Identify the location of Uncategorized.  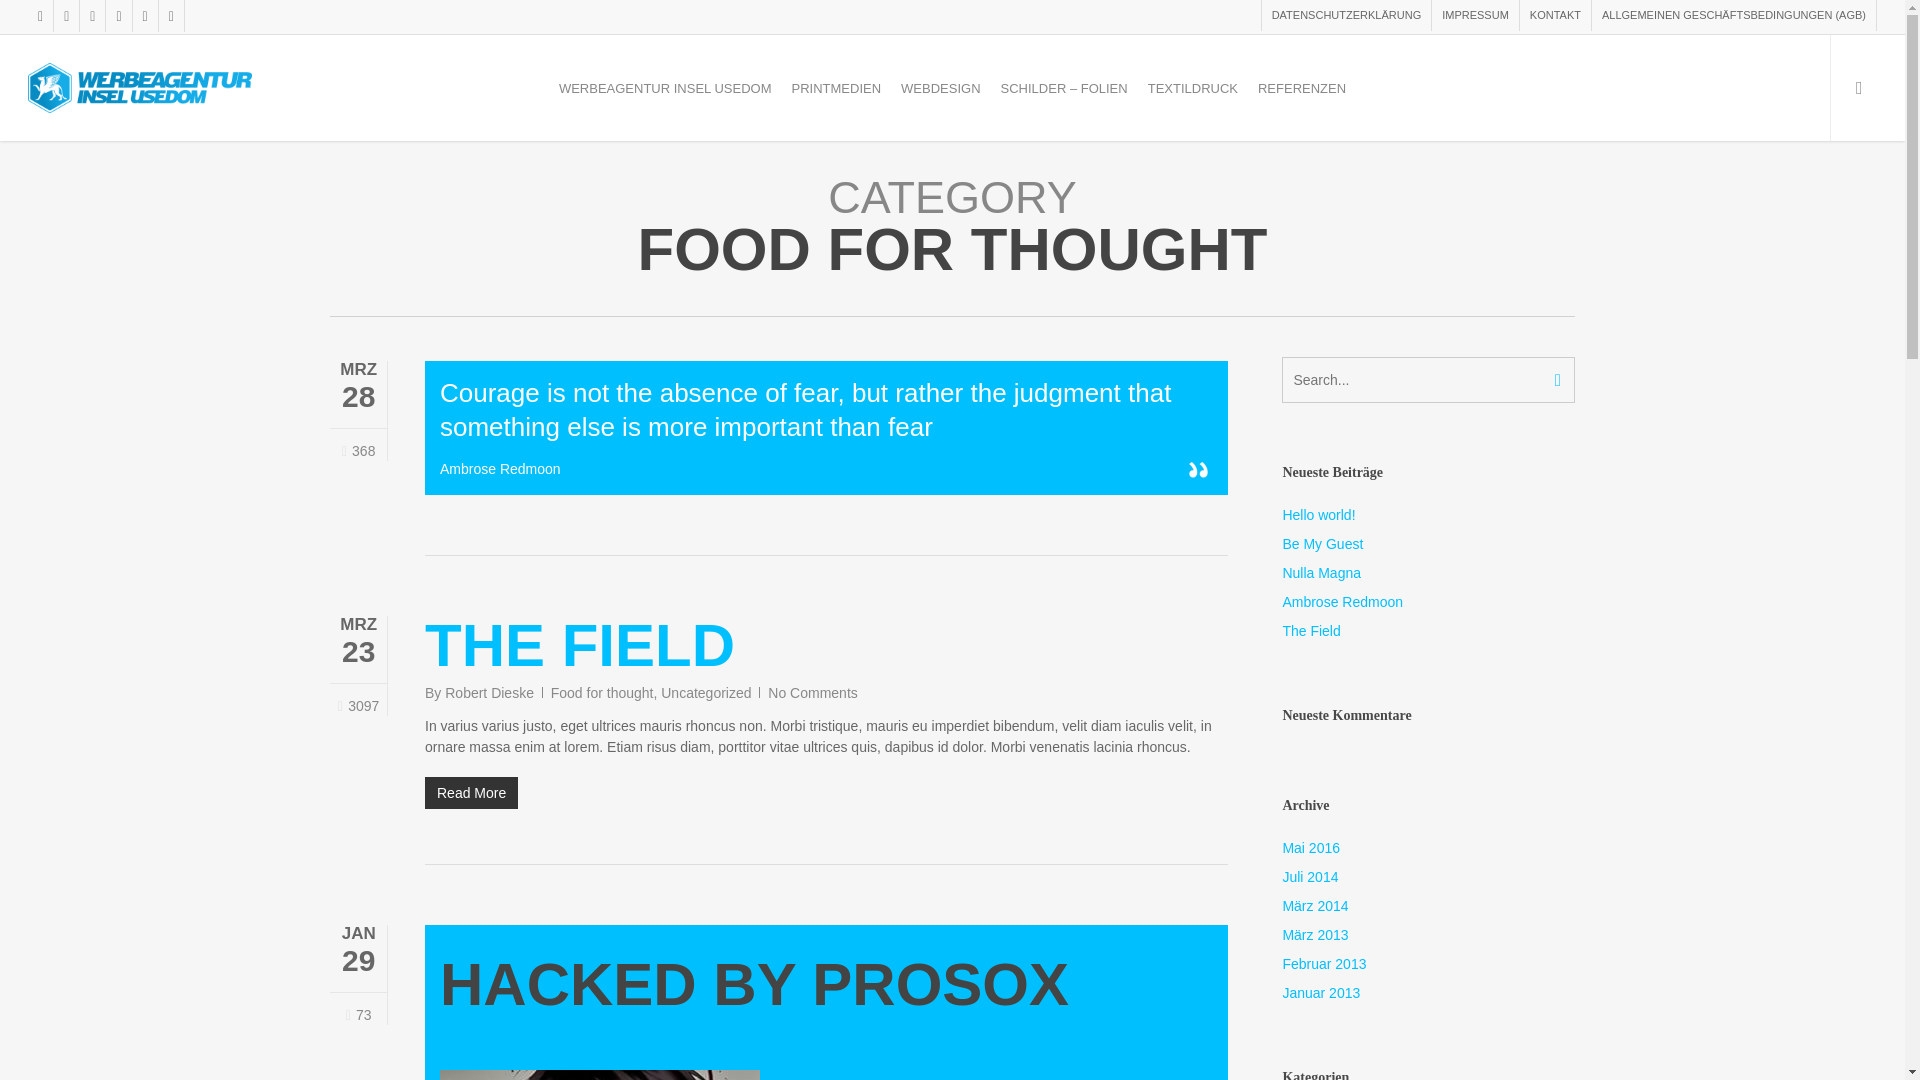
(705, 692).